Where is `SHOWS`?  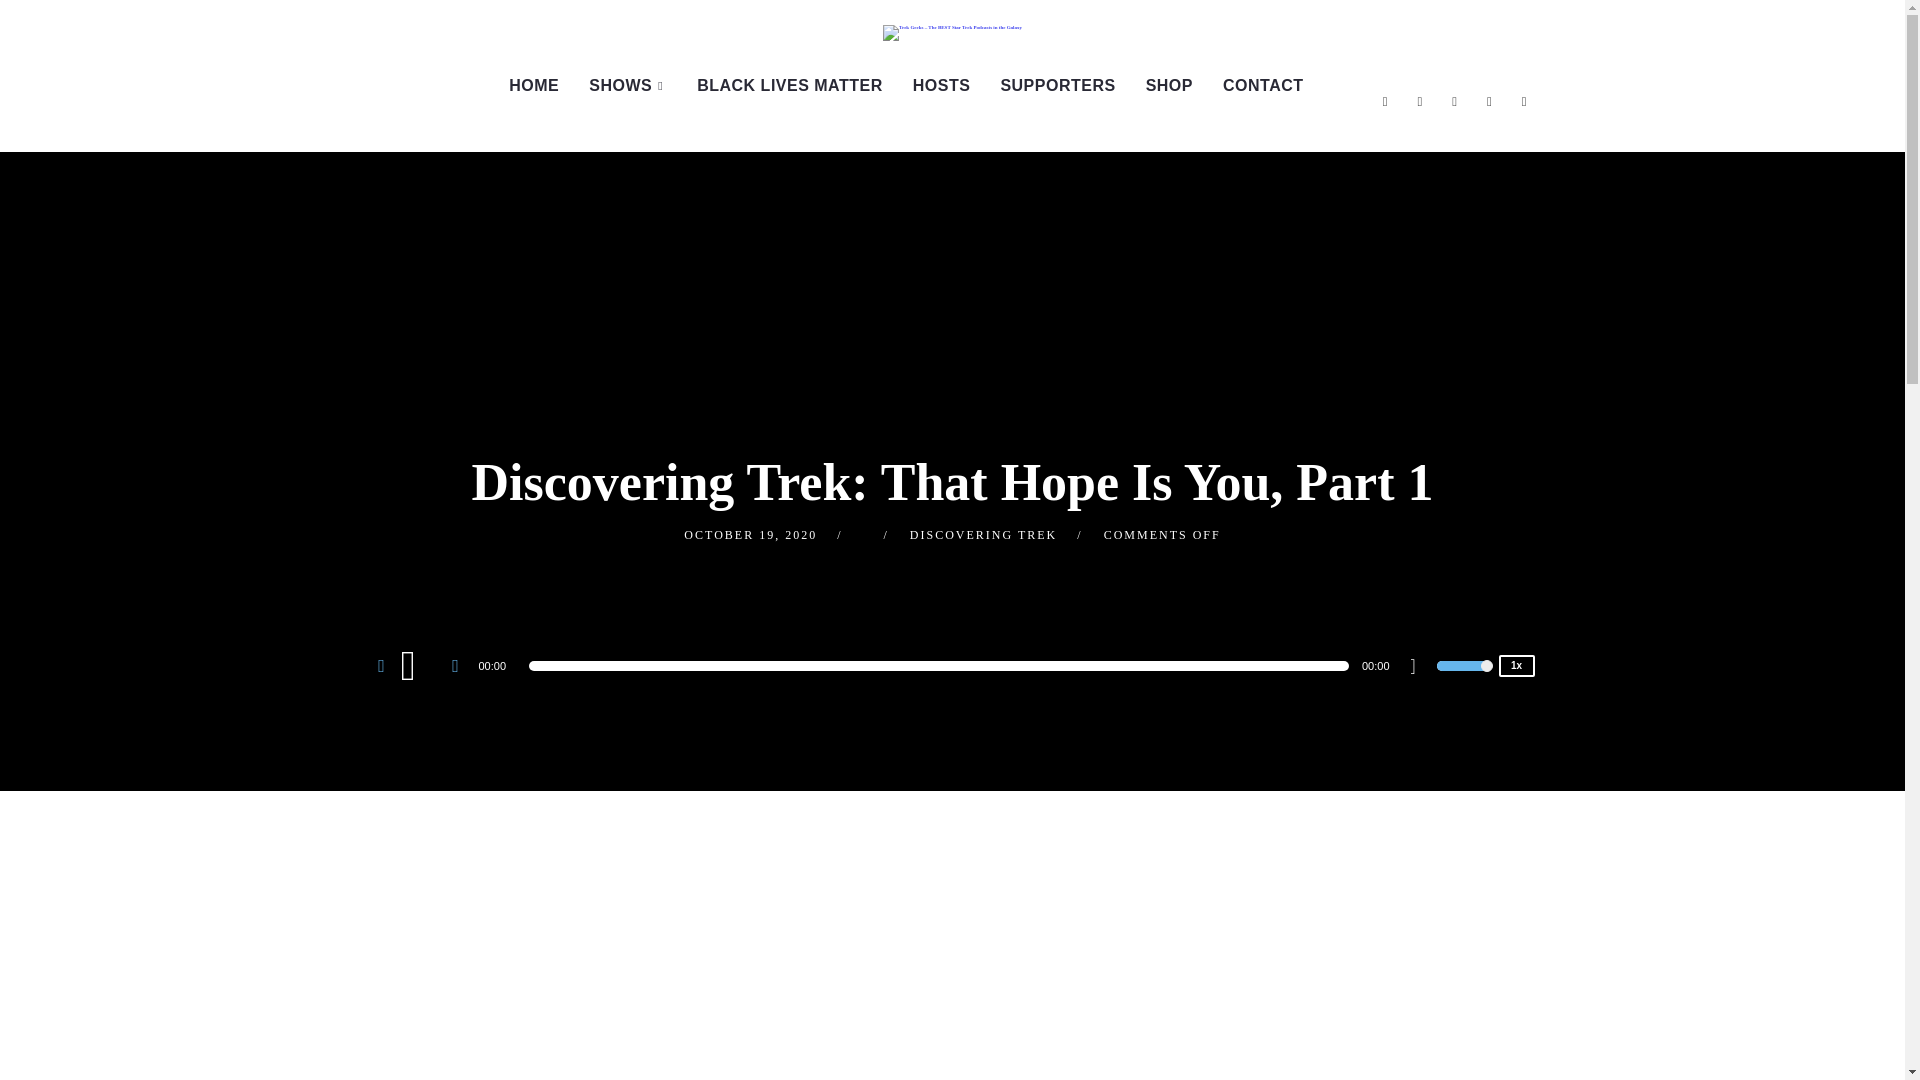
SHOWS is located at coordinates (628, 85).